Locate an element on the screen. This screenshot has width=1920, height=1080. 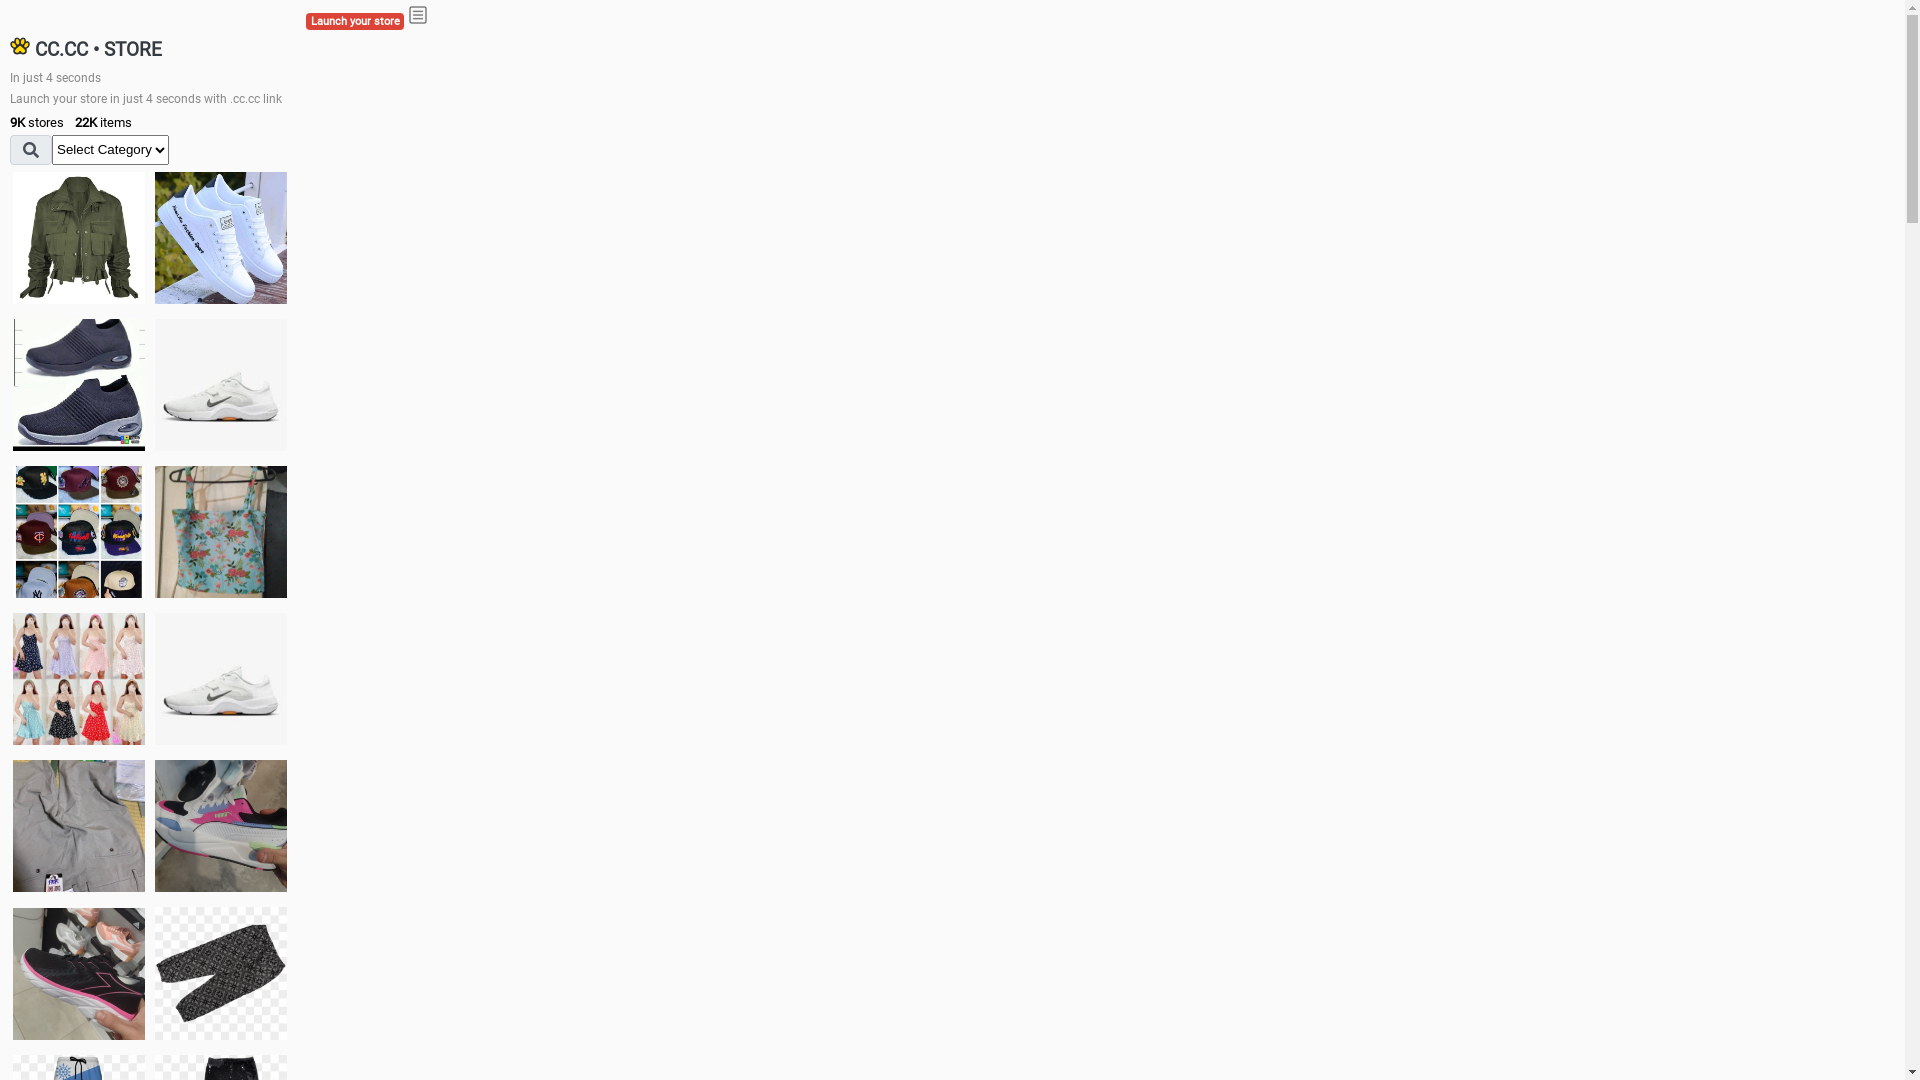
Things we need is located at coordinates (79, 532).